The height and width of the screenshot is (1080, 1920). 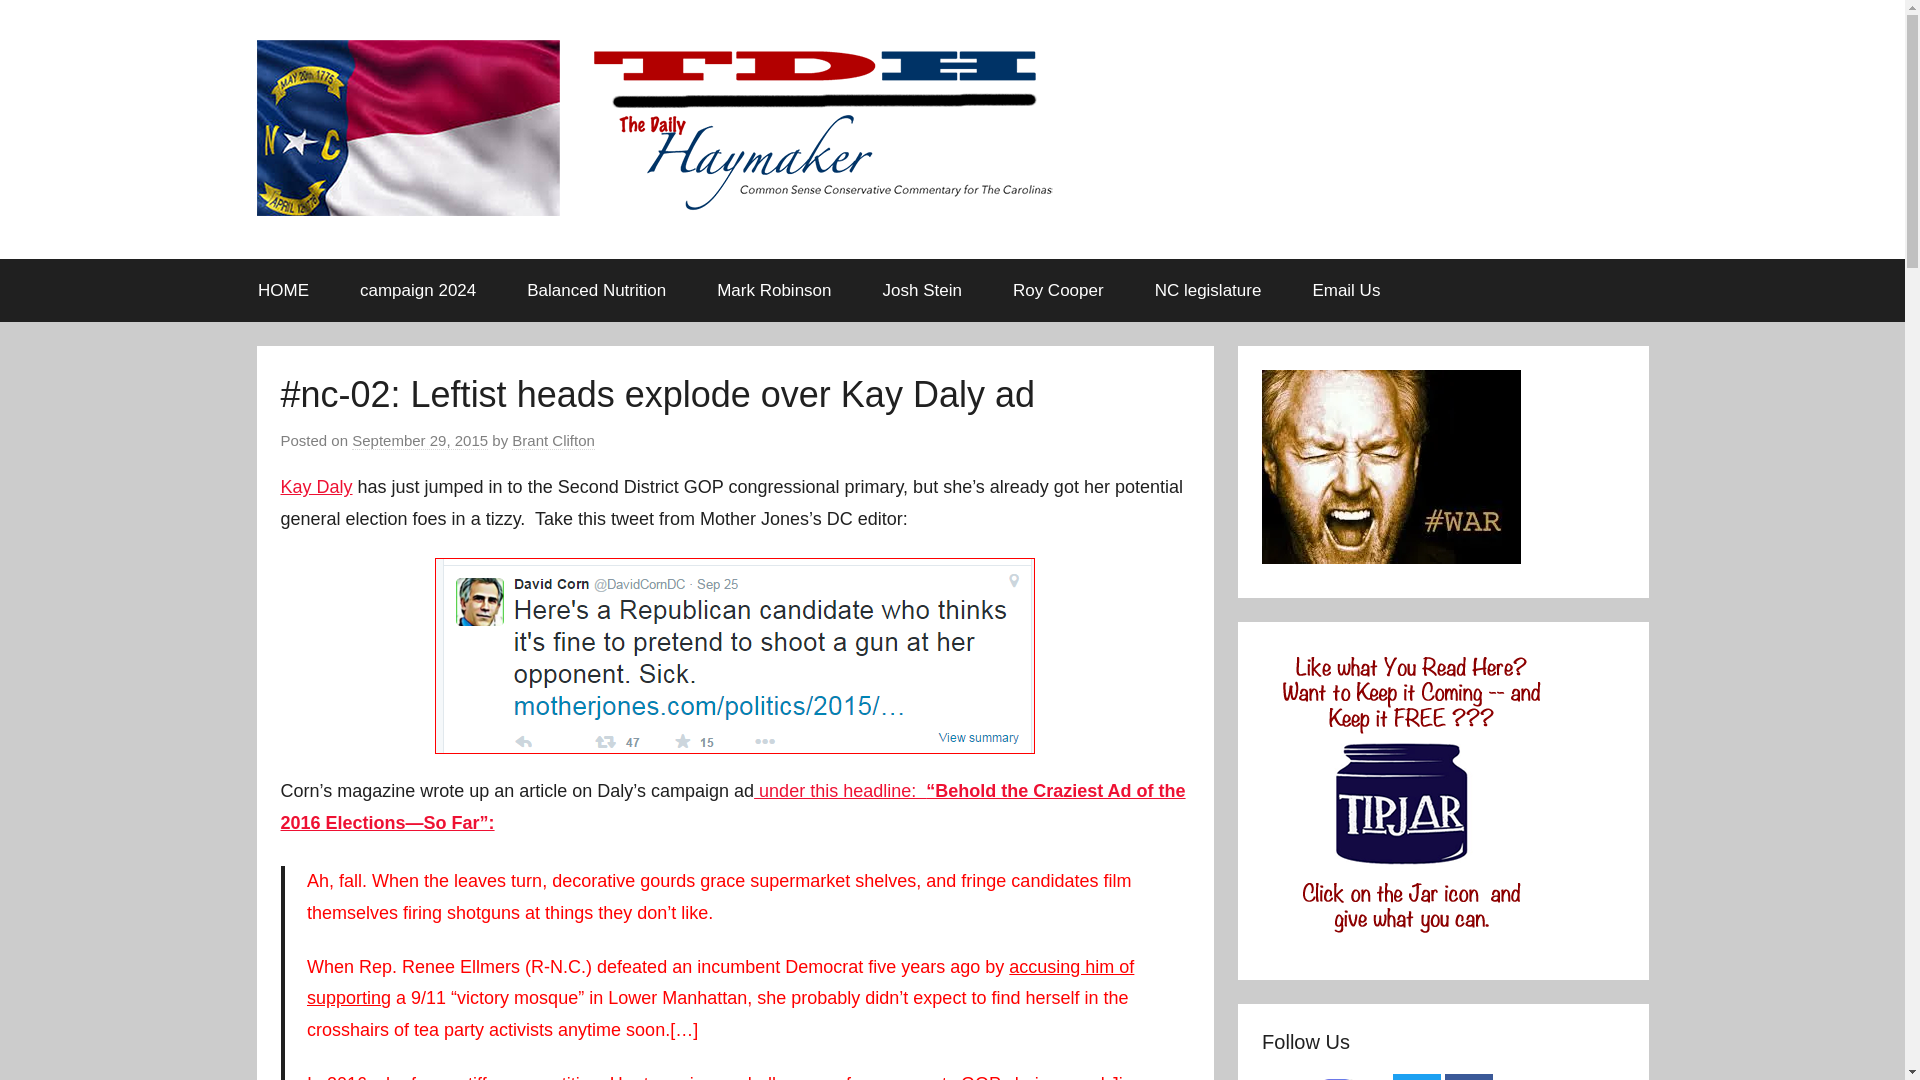 What do you see at coordinates (921, 290) in the screenshot?
I see `Josh Stein` at bounding box center [921, 290].